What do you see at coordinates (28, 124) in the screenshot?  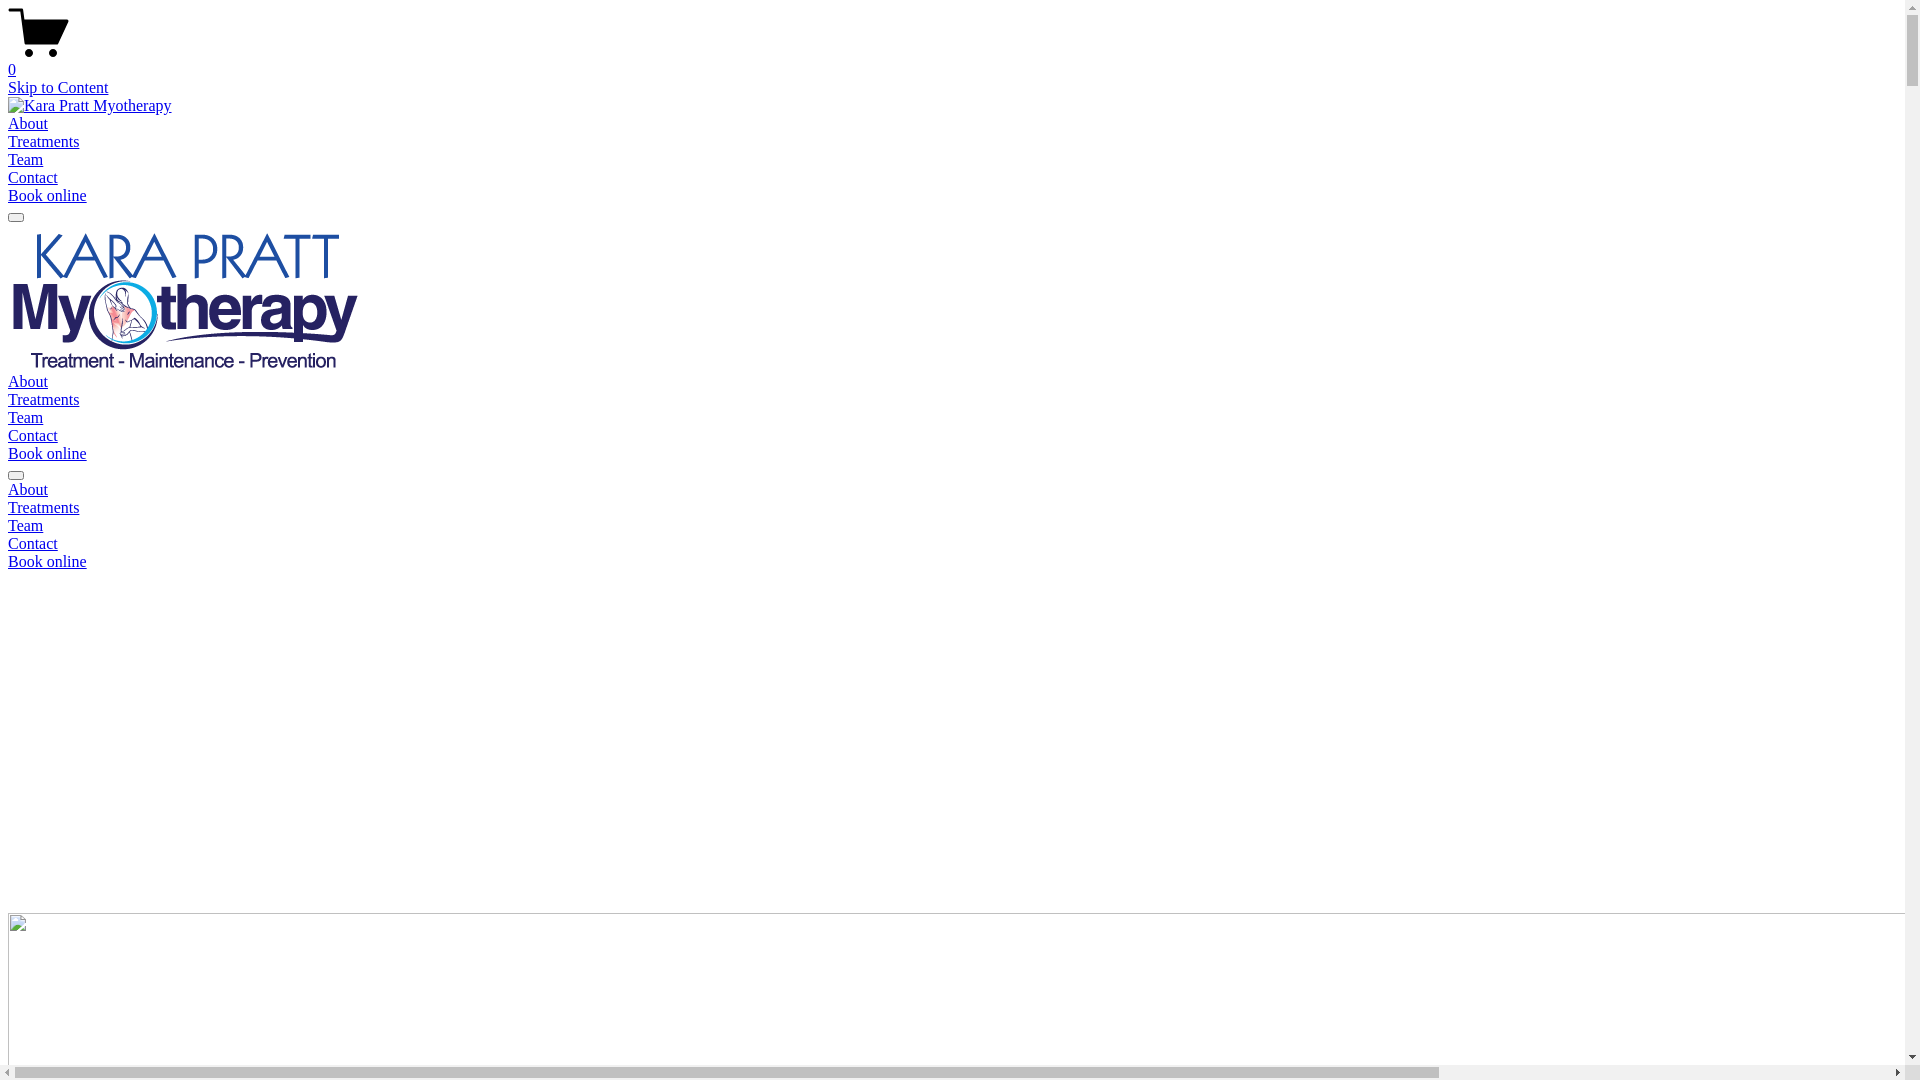 I see `About` at bounding box center [28, 124].